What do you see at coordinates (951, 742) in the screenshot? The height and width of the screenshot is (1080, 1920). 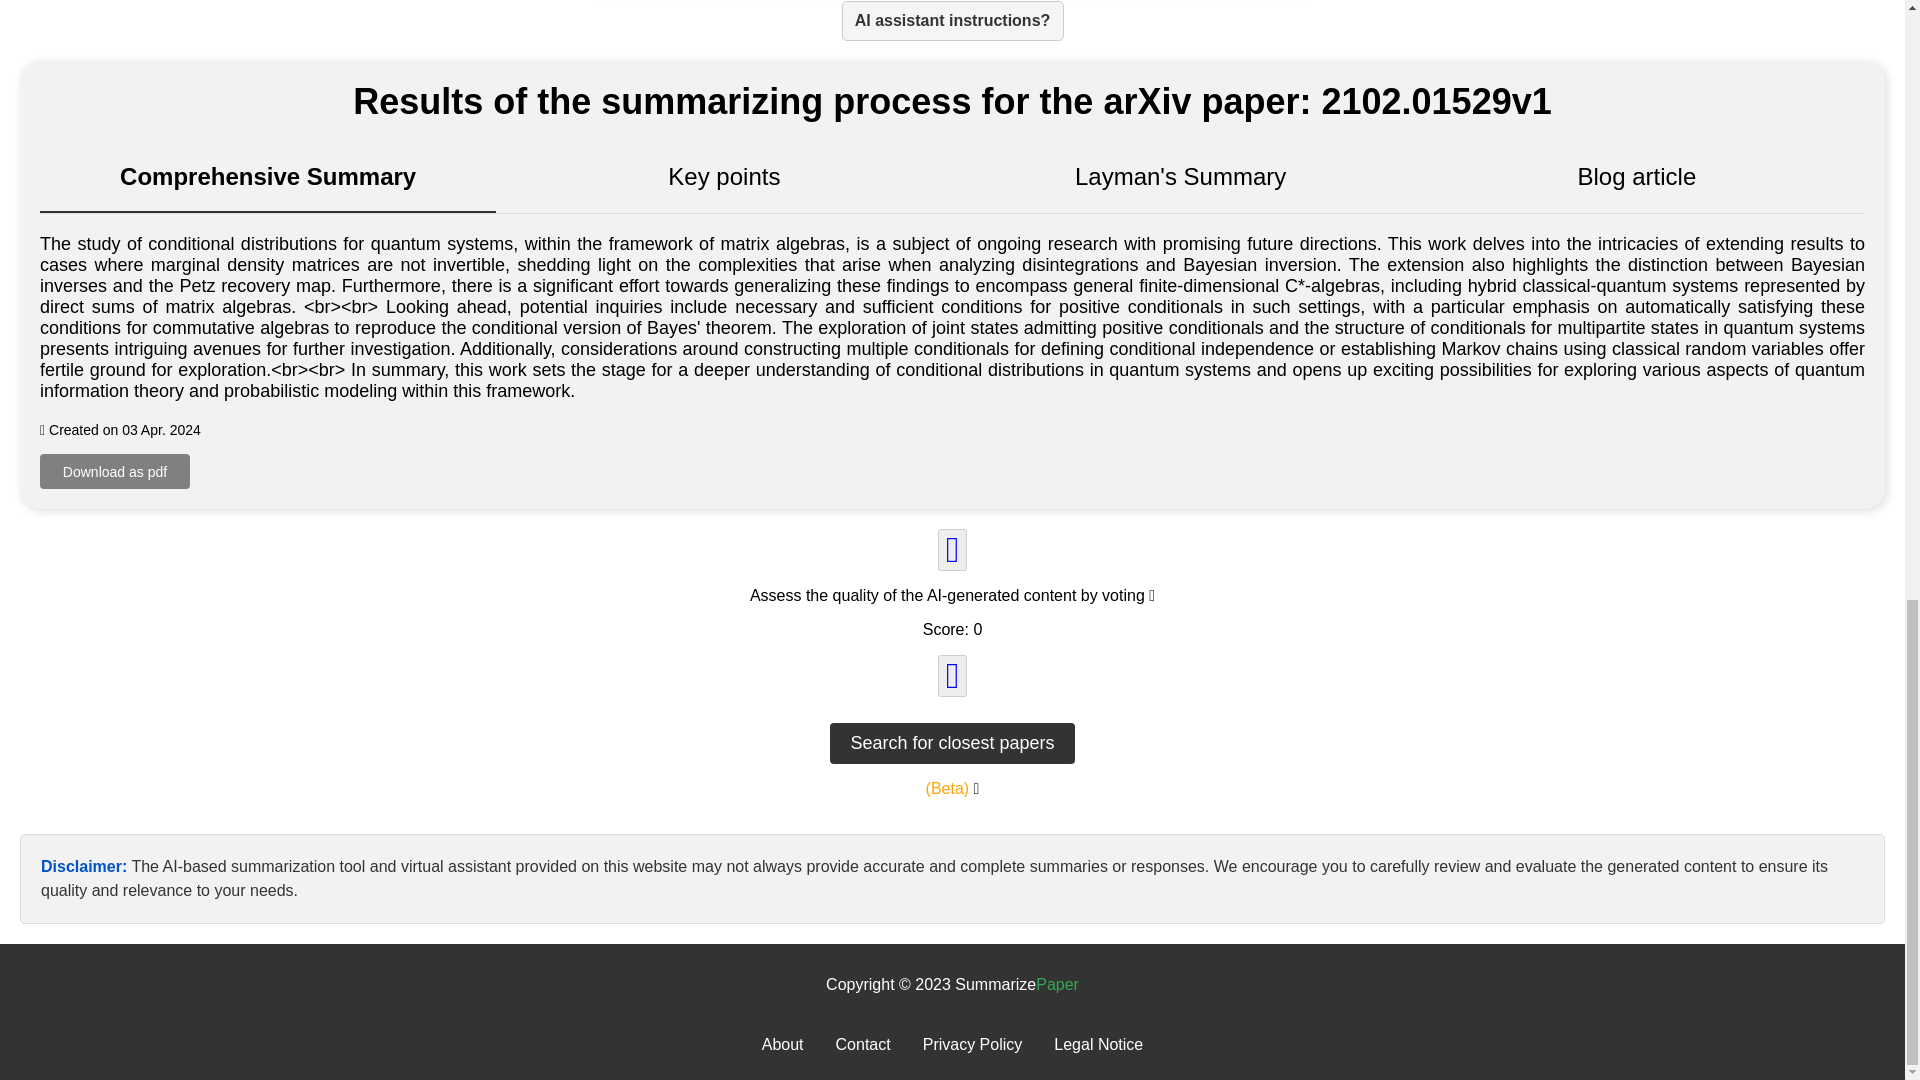 I see `Search for closest papers` at bounding box center [951, 742].